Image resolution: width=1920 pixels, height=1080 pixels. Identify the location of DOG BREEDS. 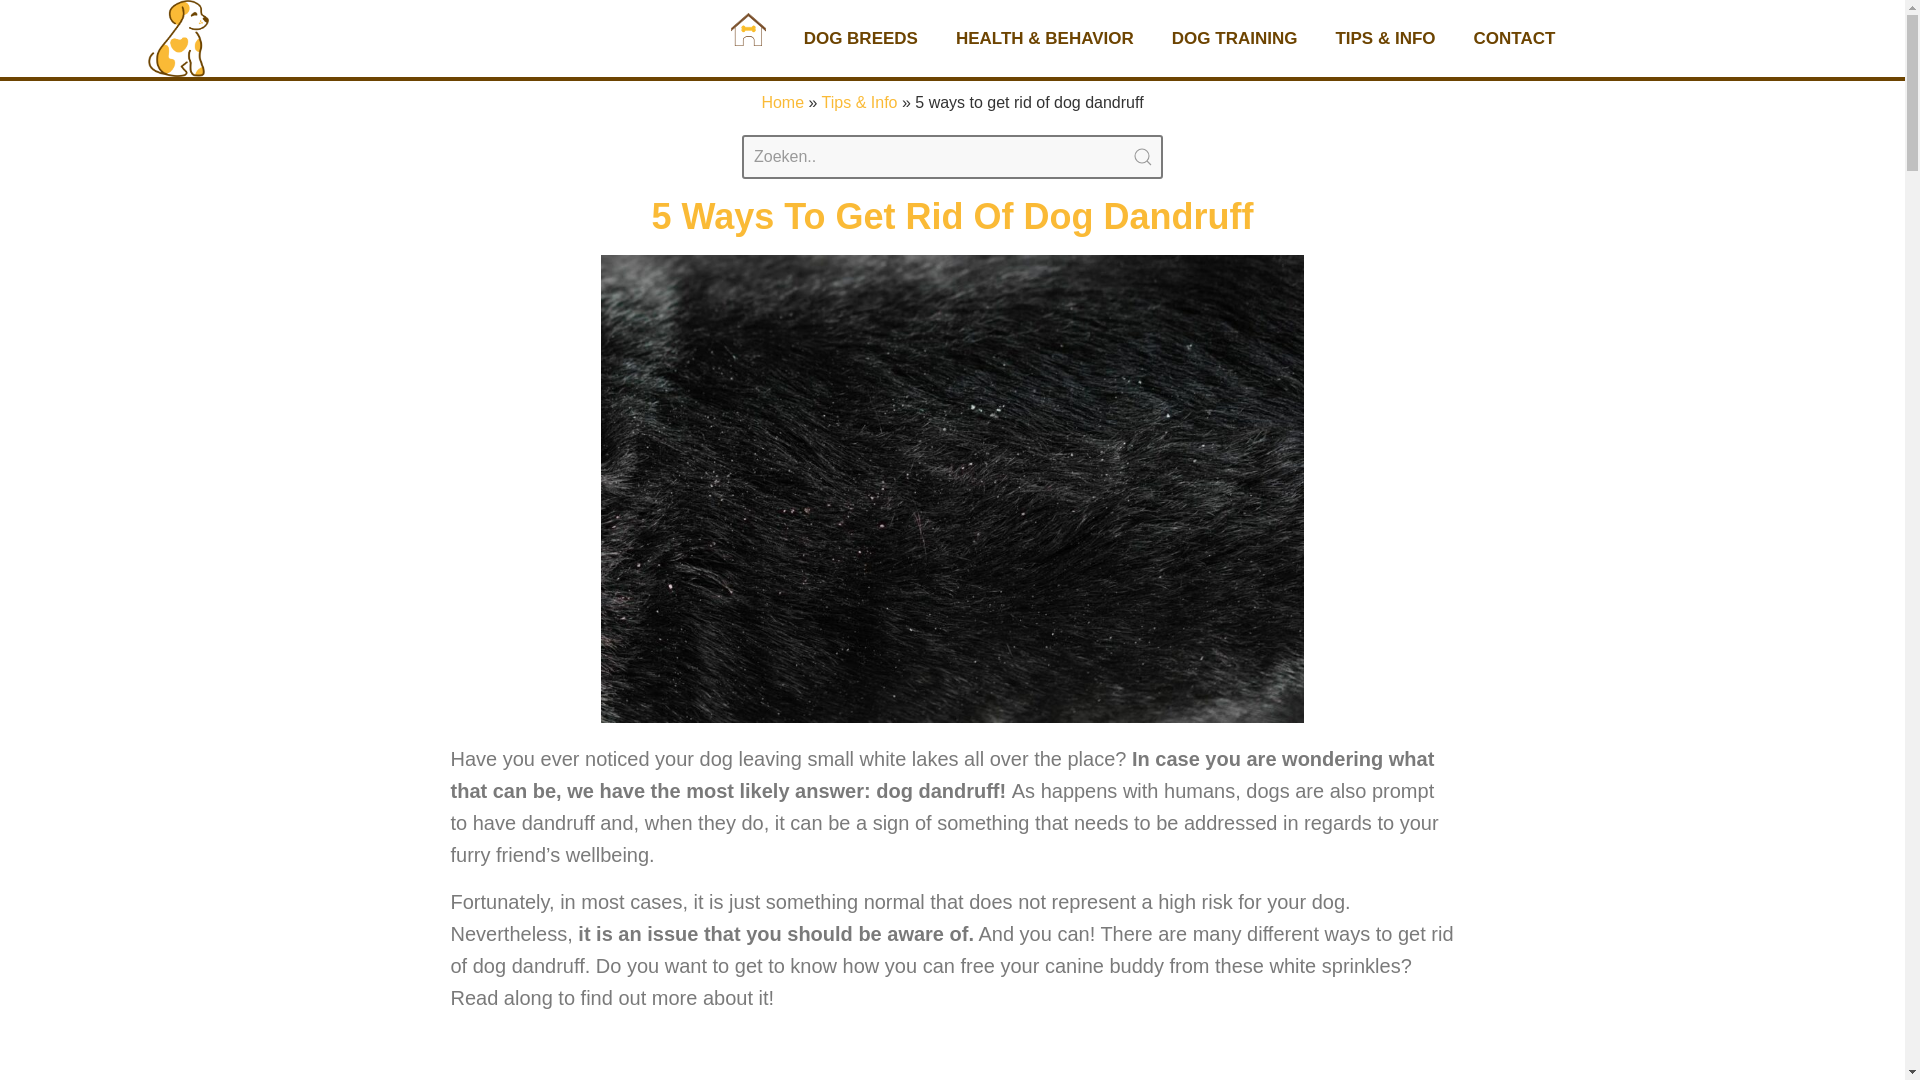
(860, 38).